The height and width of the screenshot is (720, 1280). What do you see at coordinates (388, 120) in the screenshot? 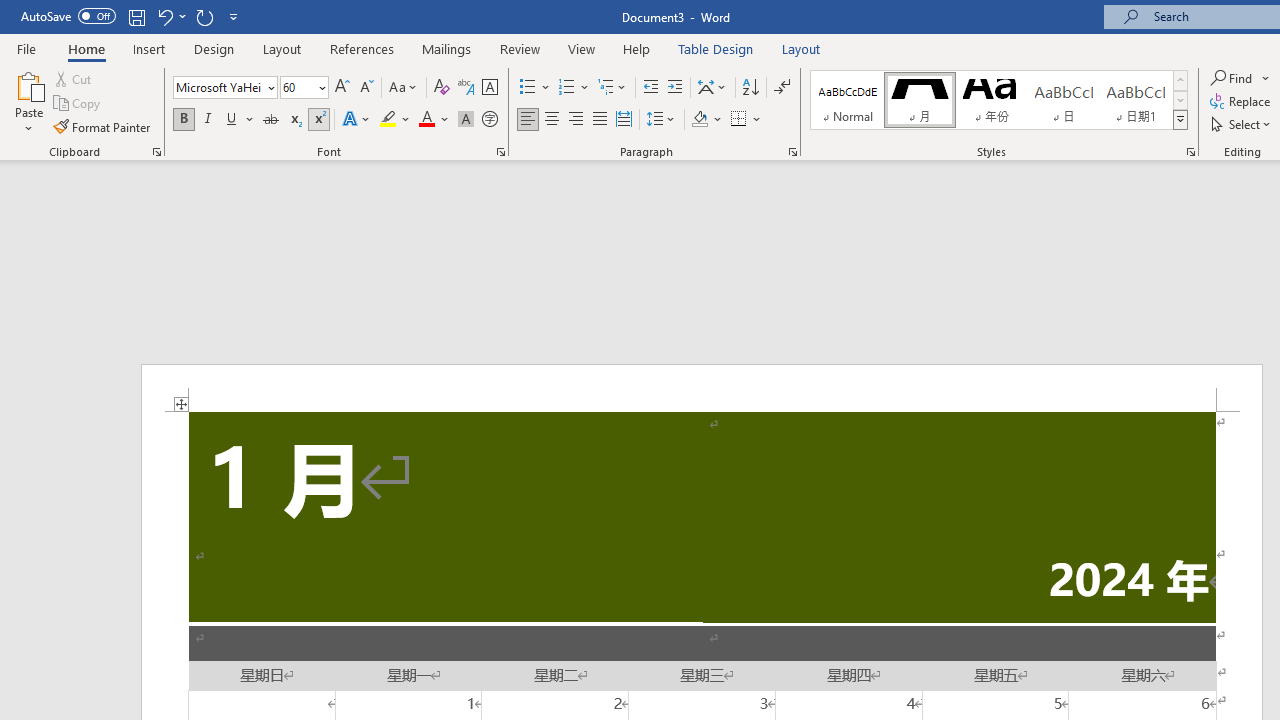
I see `Text Highlight Color Yellow` at bounding box center [388, 120].